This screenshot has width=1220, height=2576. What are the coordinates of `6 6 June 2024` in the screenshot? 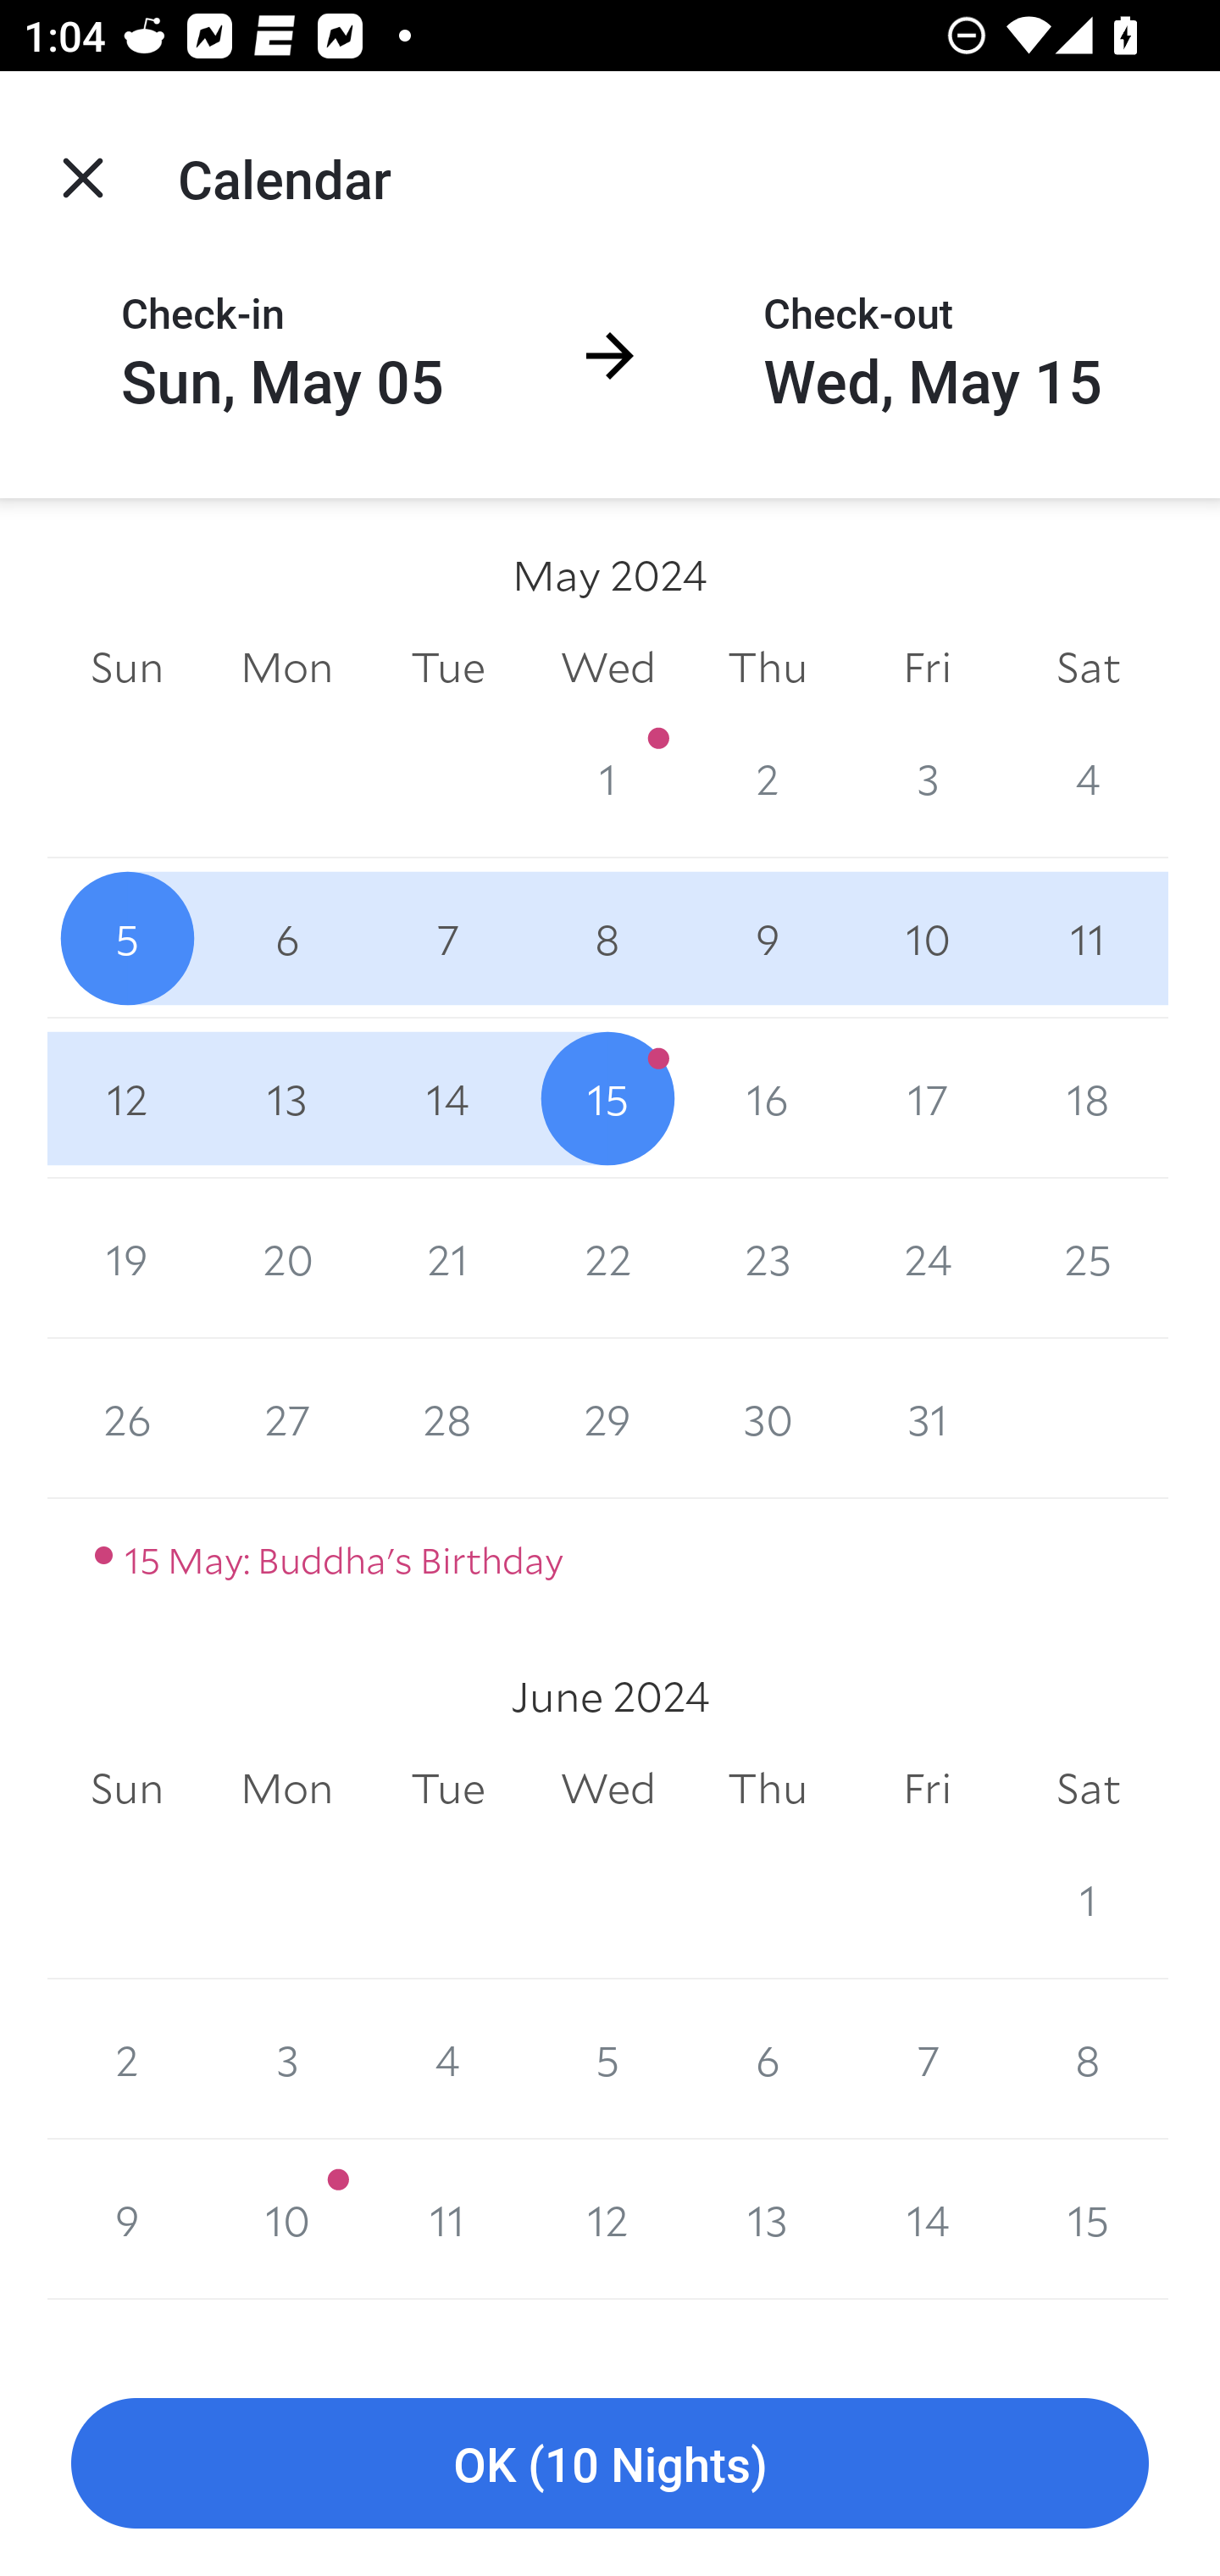 It's located at (768, 2059).